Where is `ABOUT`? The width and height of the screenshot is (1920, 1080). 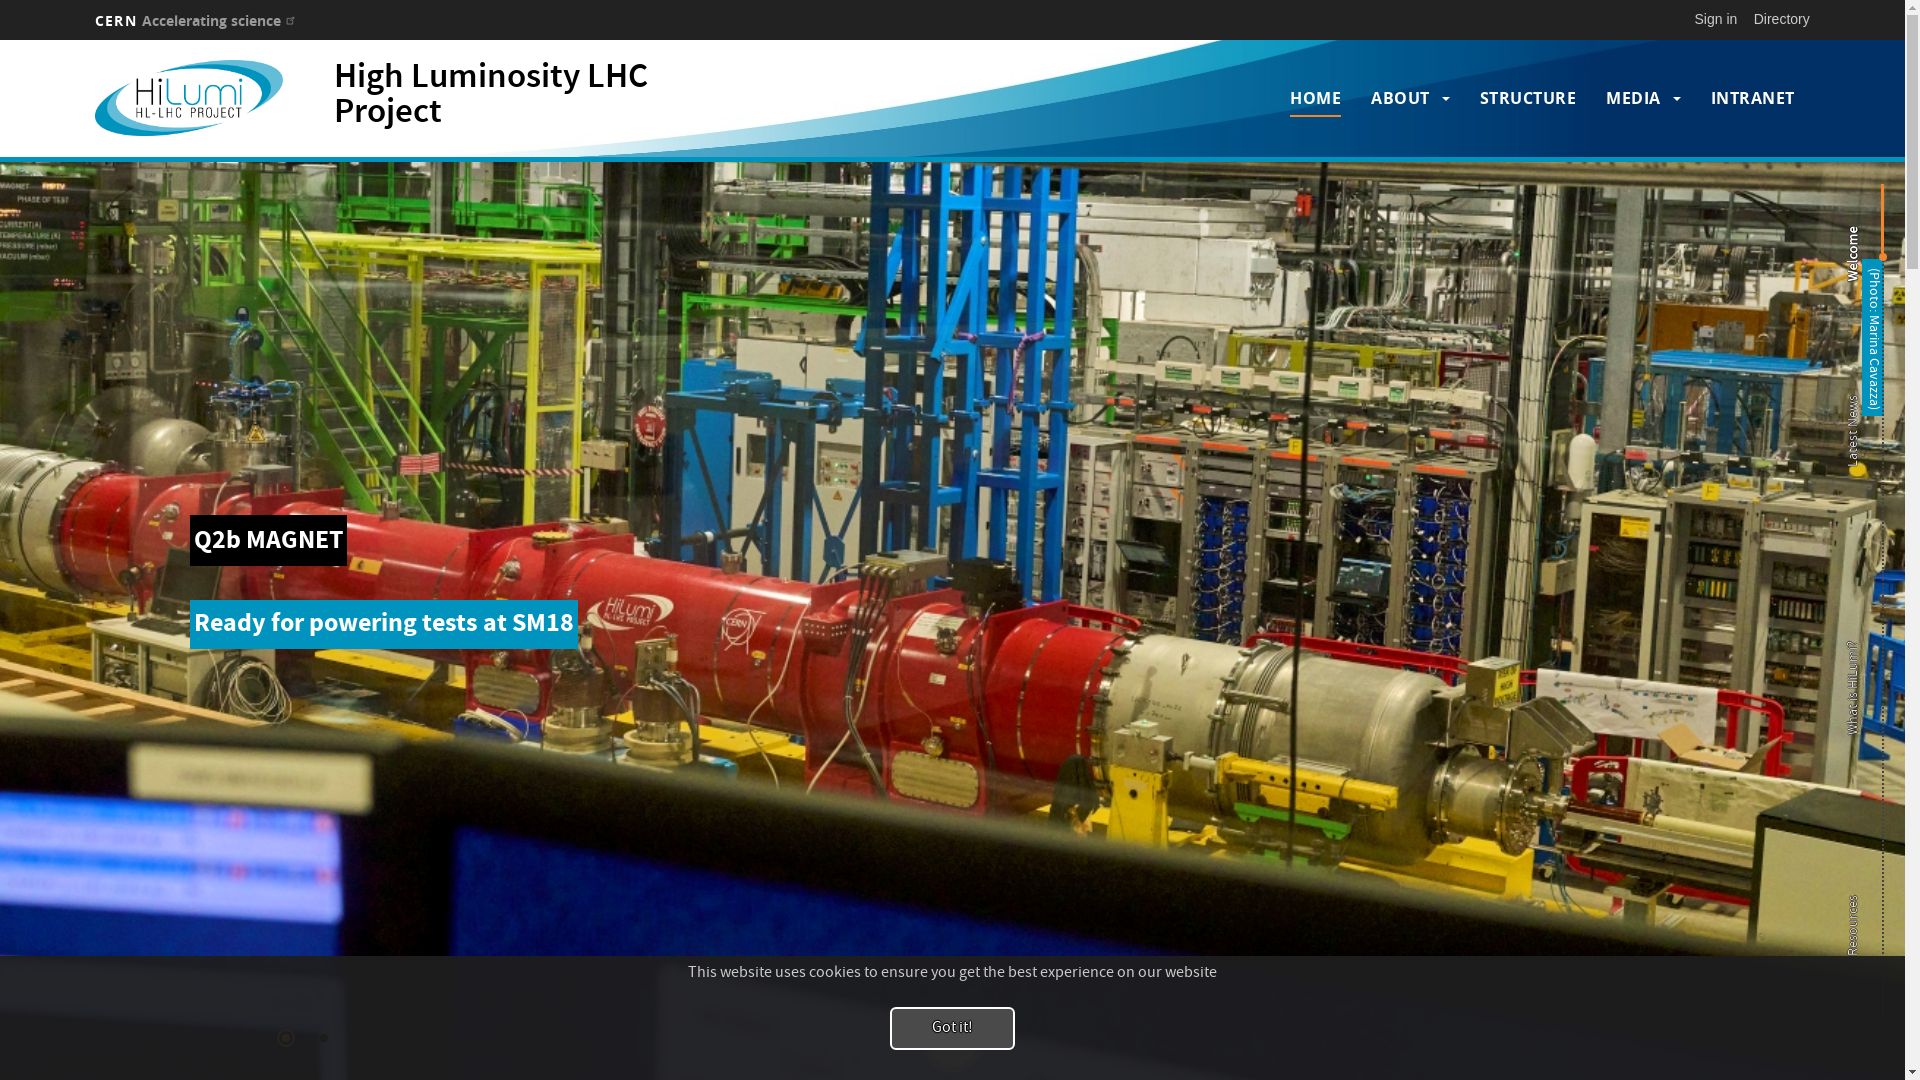
ABOUT is located at coordinates (1400, 98).